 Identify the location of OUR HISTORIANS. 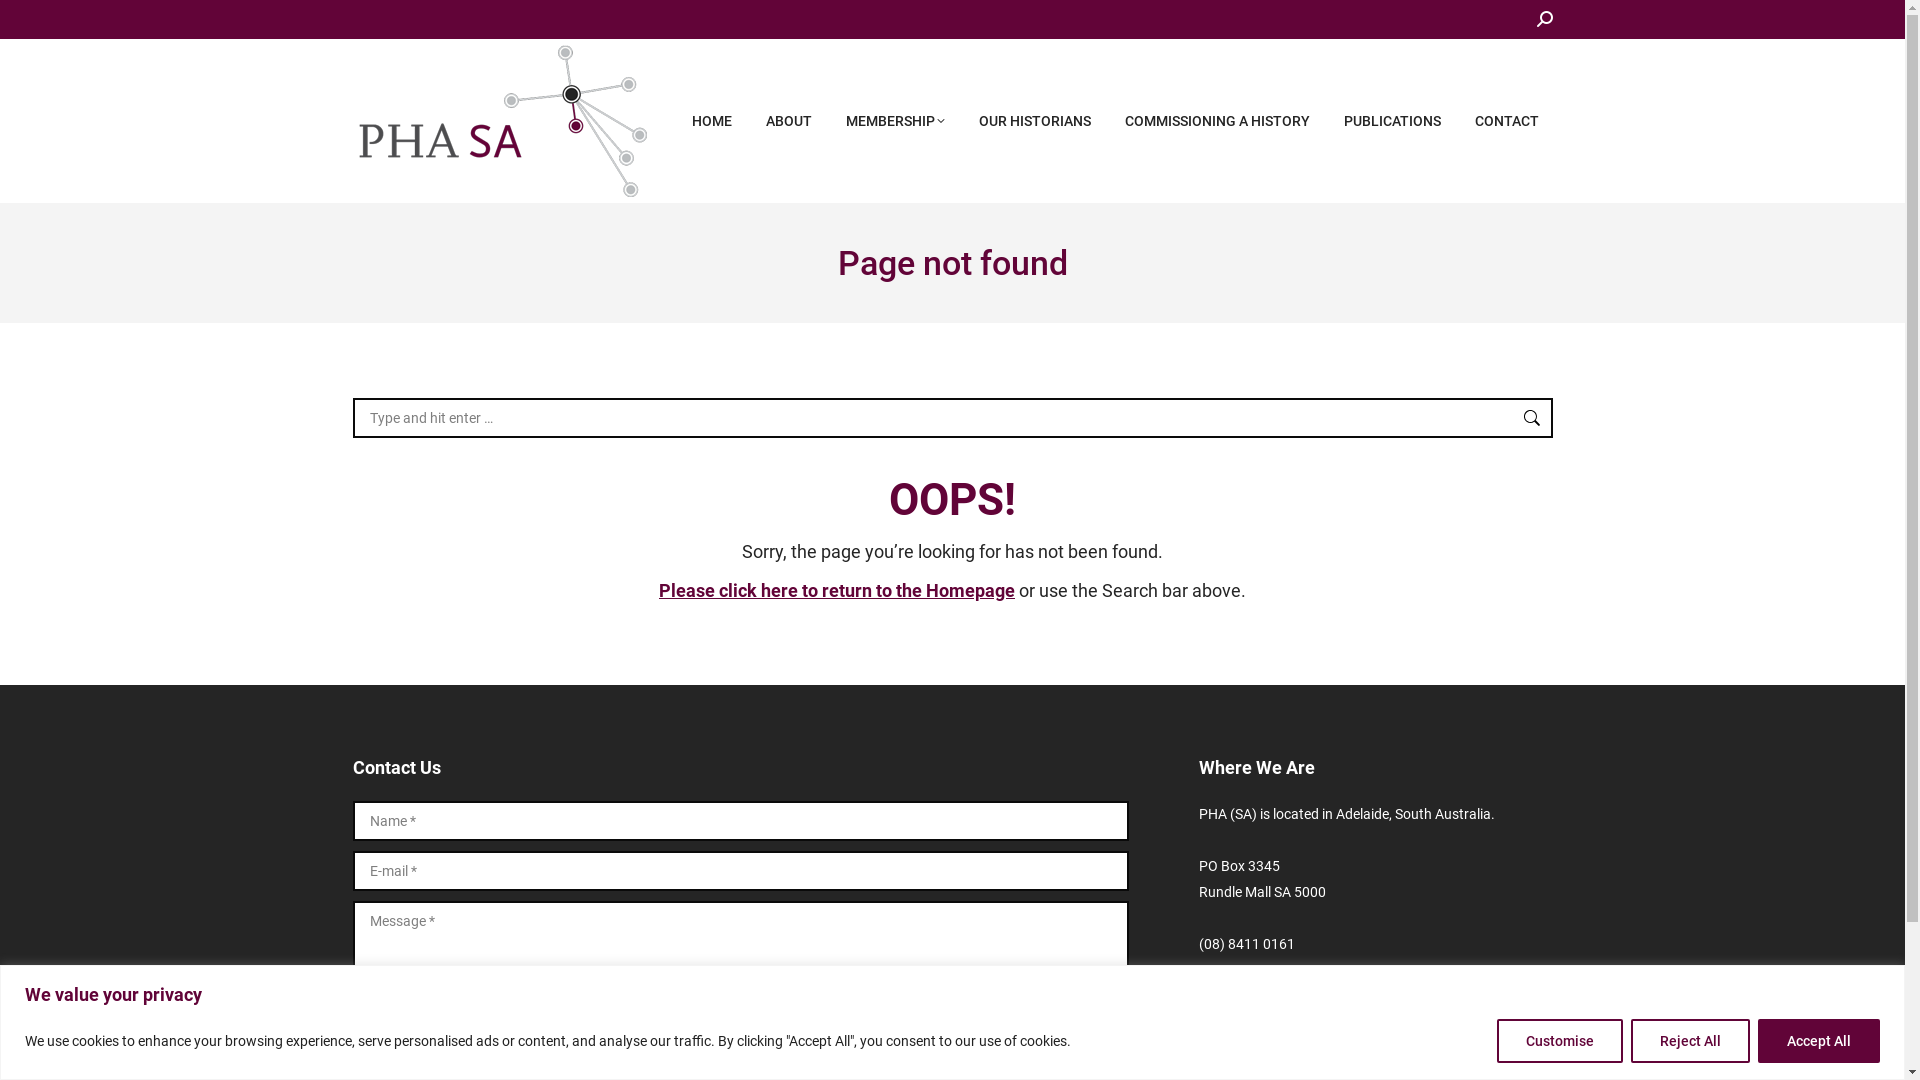
(1034, 121).